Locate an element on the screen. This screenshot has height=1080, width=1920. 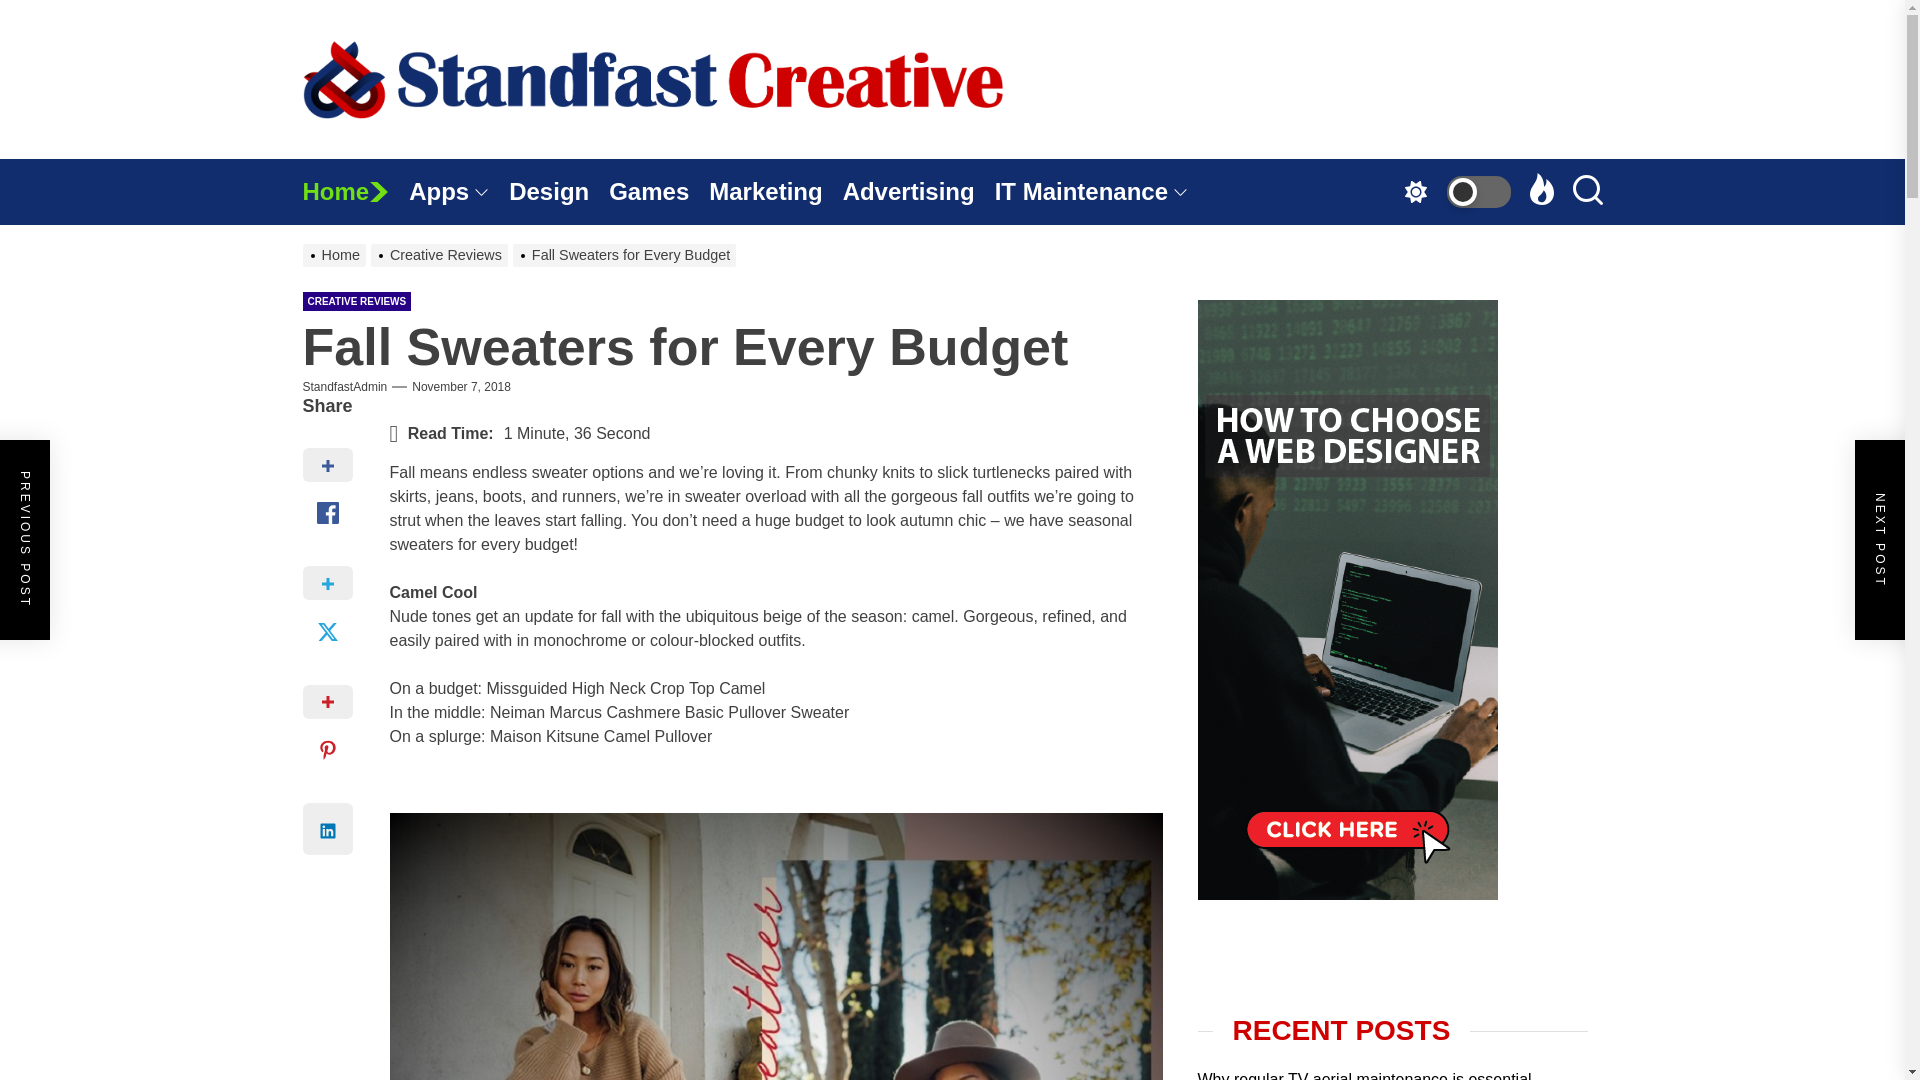
Advertising is located at coordinates (918, 191).